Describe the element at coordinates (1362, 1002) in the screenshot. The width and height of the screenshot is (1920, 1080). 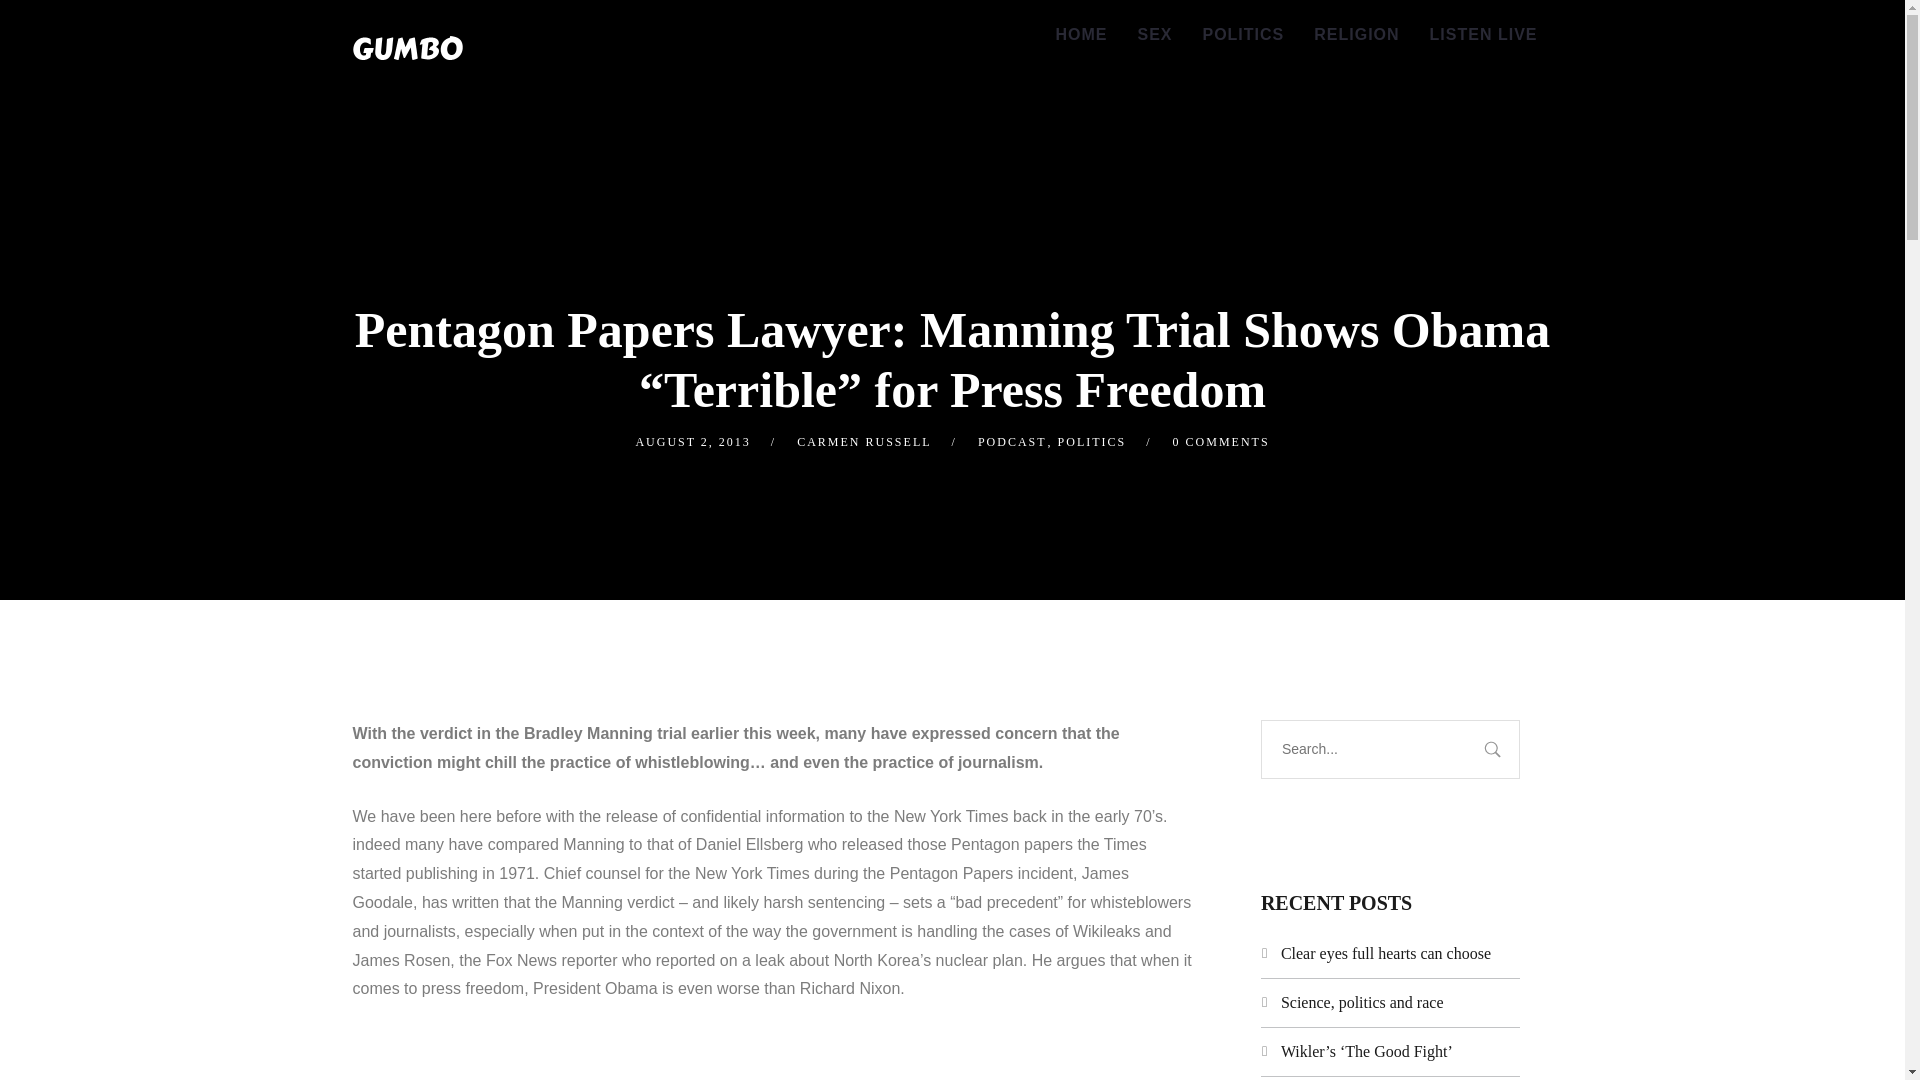
I see `Science, politics and race` at that location.